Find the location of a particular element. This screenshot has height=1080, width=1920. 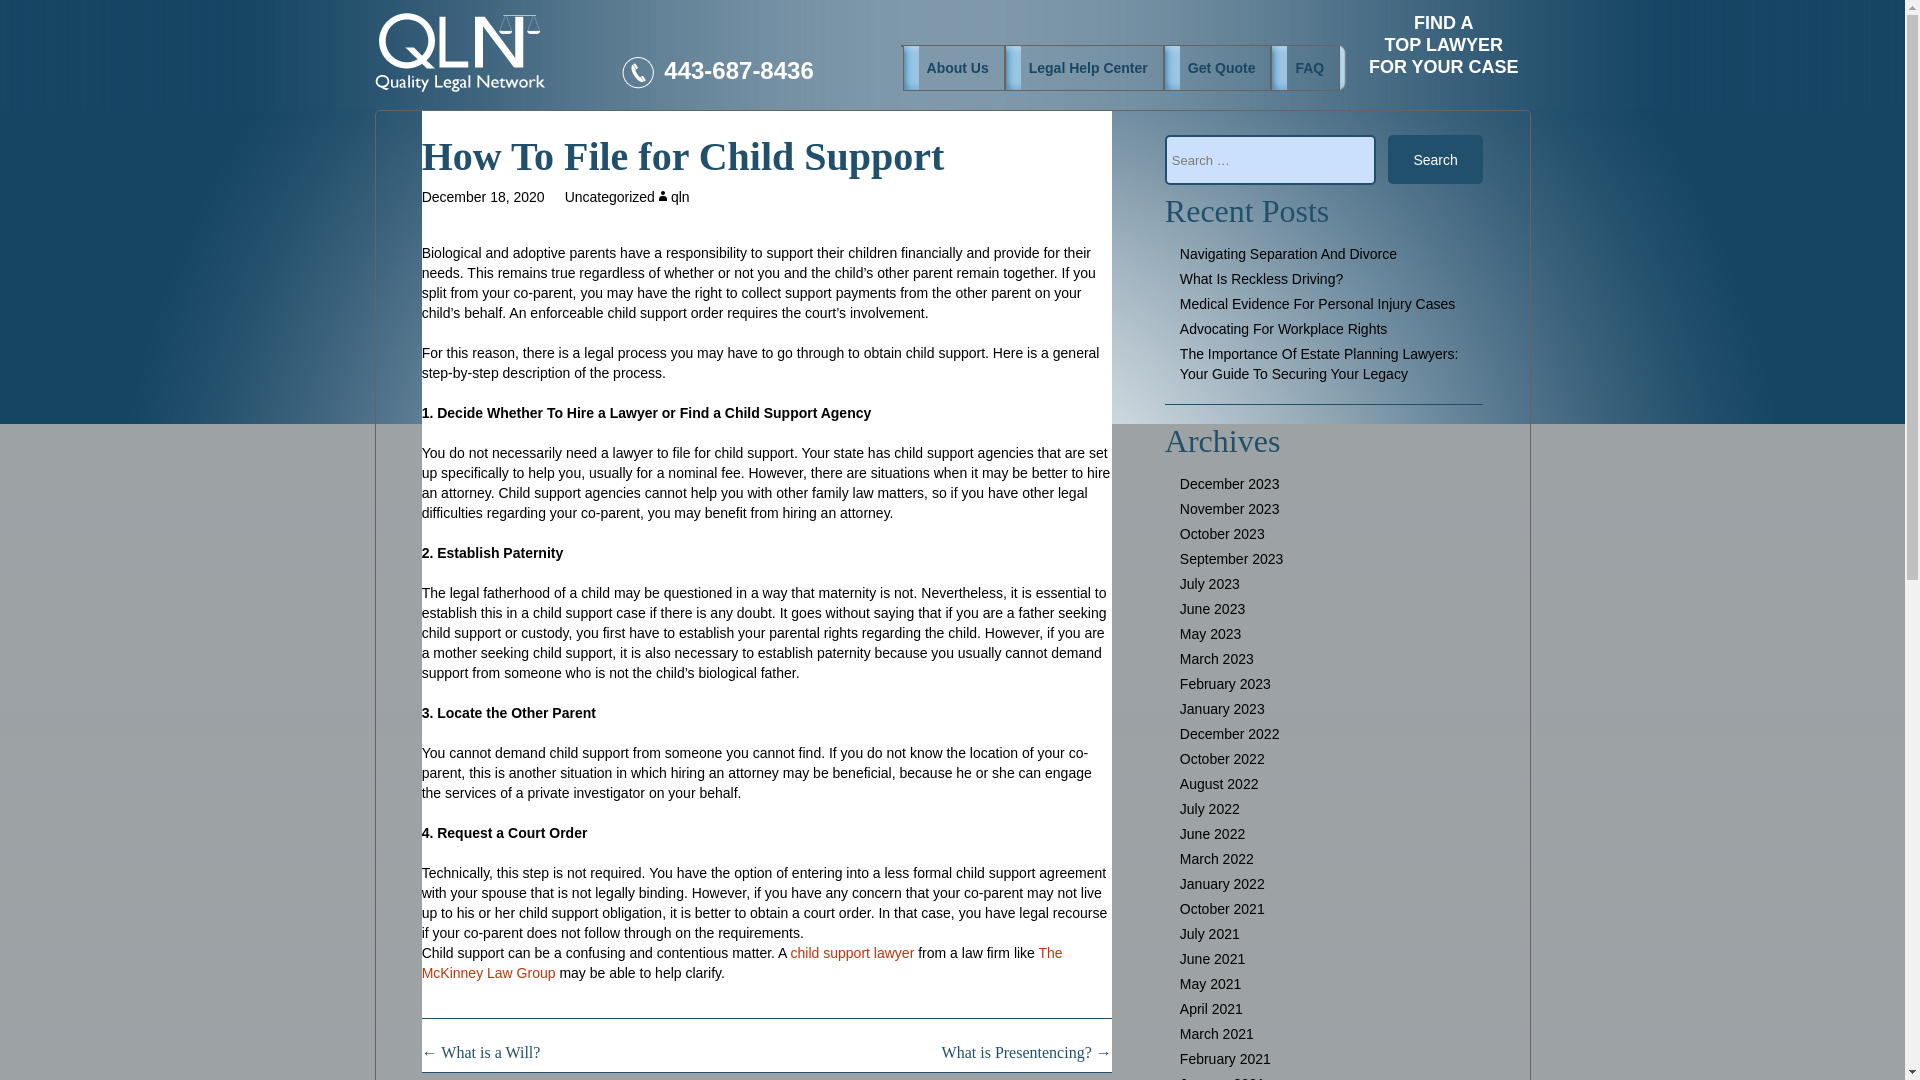

Permalink to How To File for Child Support is located at coordinates (853, 953).